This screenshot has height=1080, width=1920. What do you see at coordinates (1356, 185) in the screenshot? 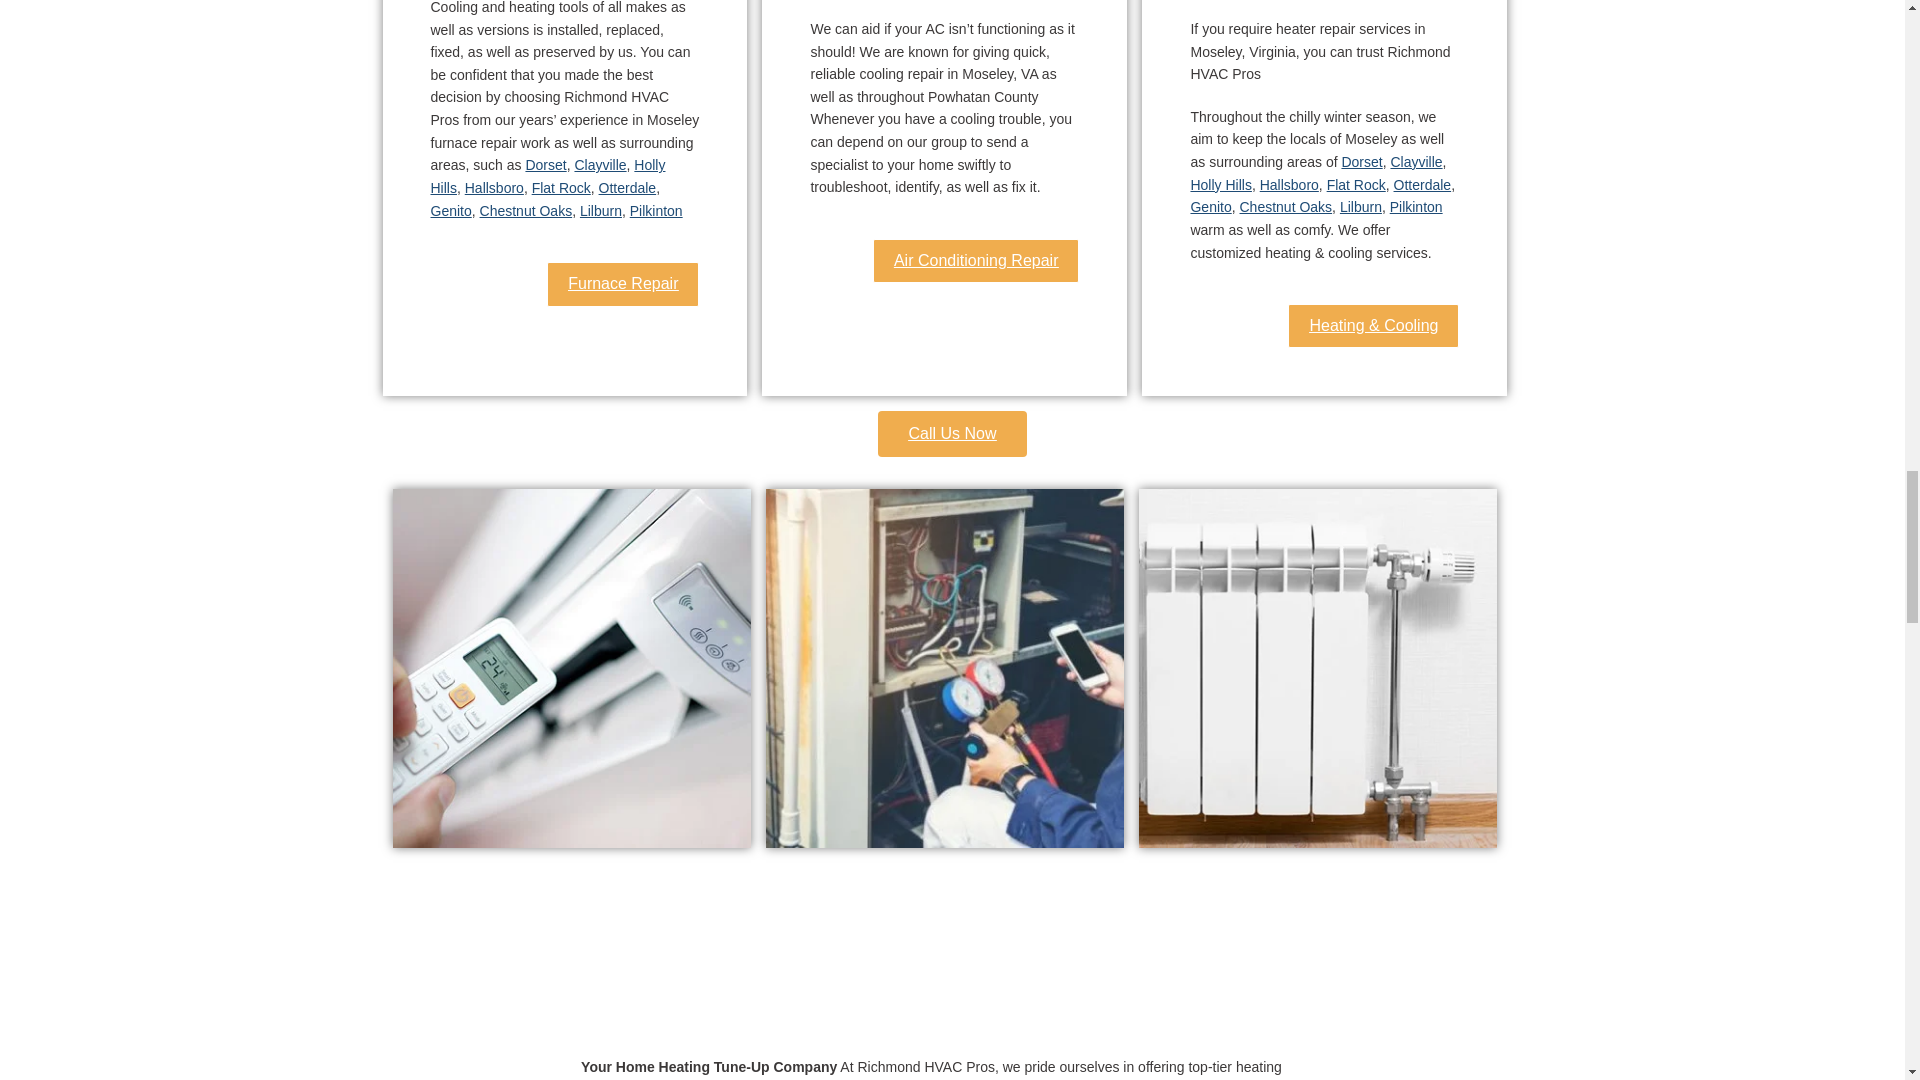
I see `Flat Rock` at bounding box center [1356, 185].